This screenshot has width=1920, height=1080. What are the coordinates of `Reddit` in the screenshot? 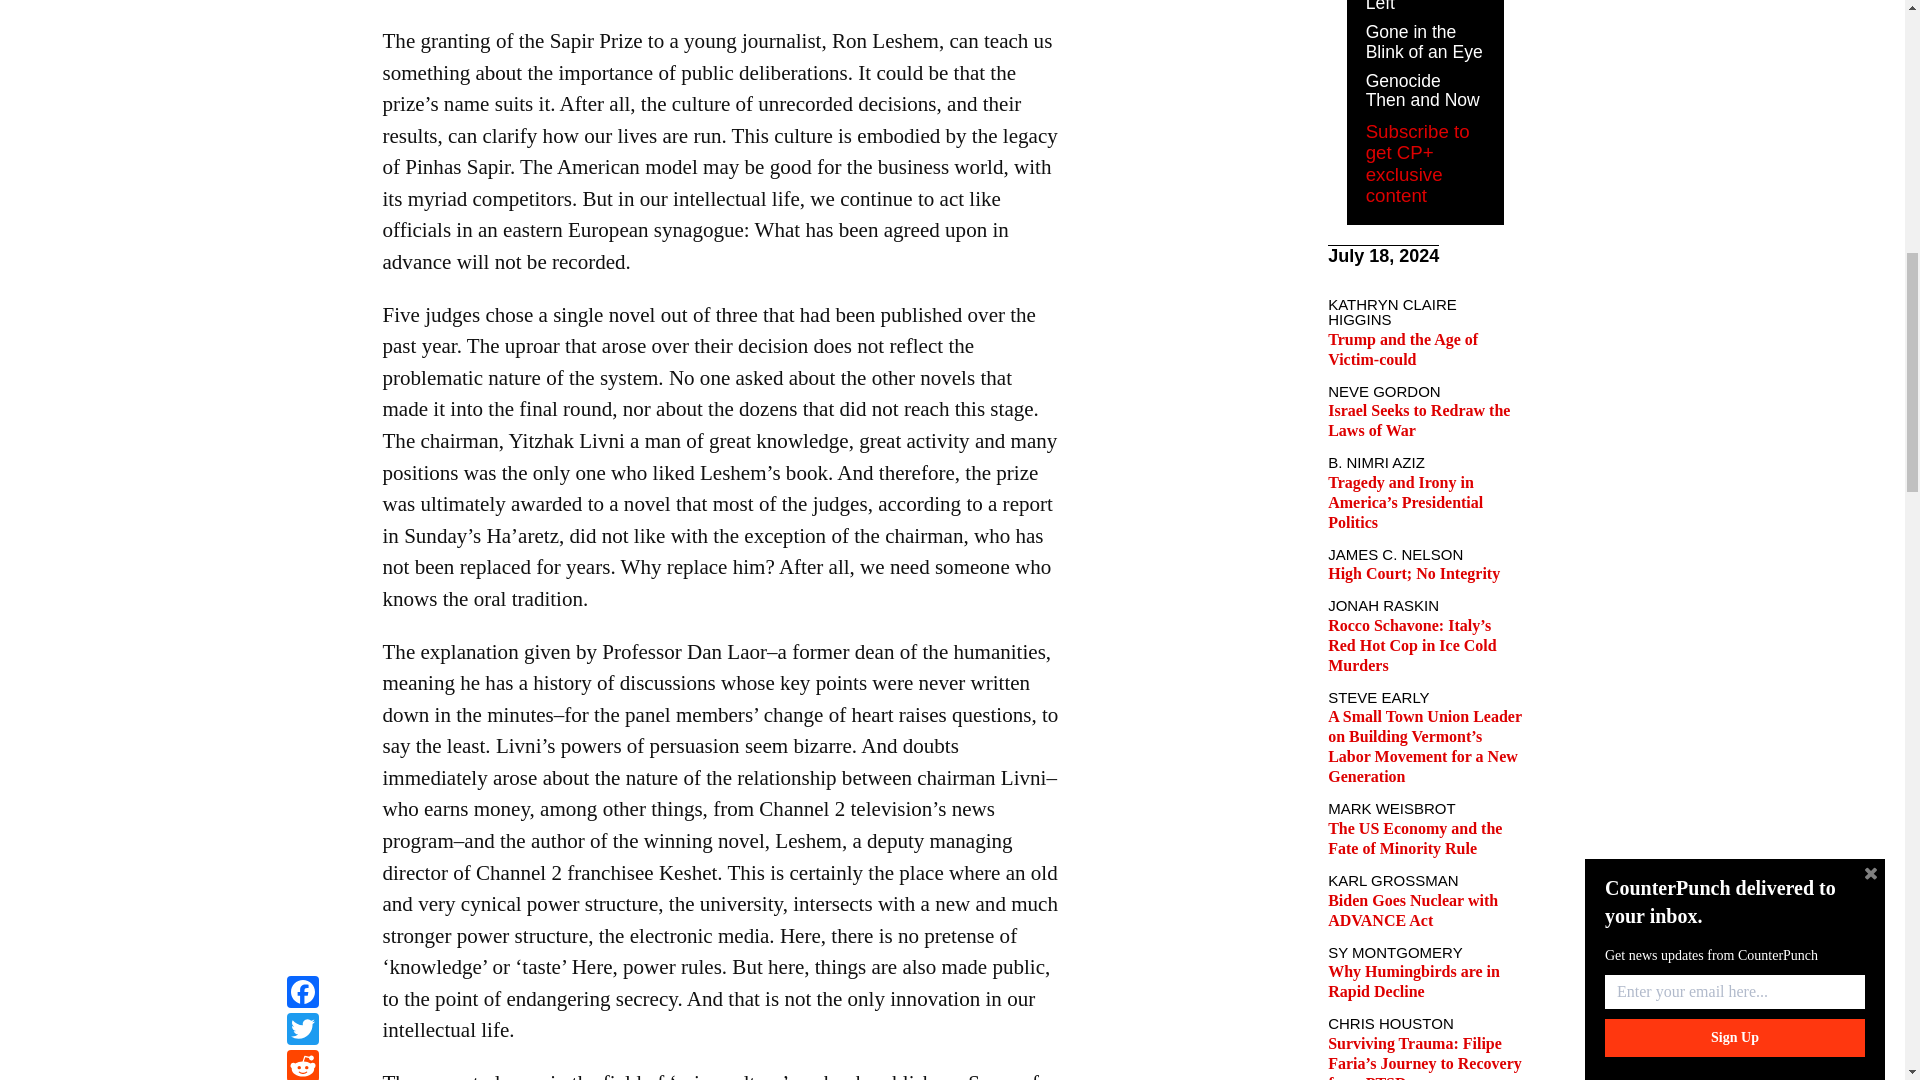 It's located at (302, 3).